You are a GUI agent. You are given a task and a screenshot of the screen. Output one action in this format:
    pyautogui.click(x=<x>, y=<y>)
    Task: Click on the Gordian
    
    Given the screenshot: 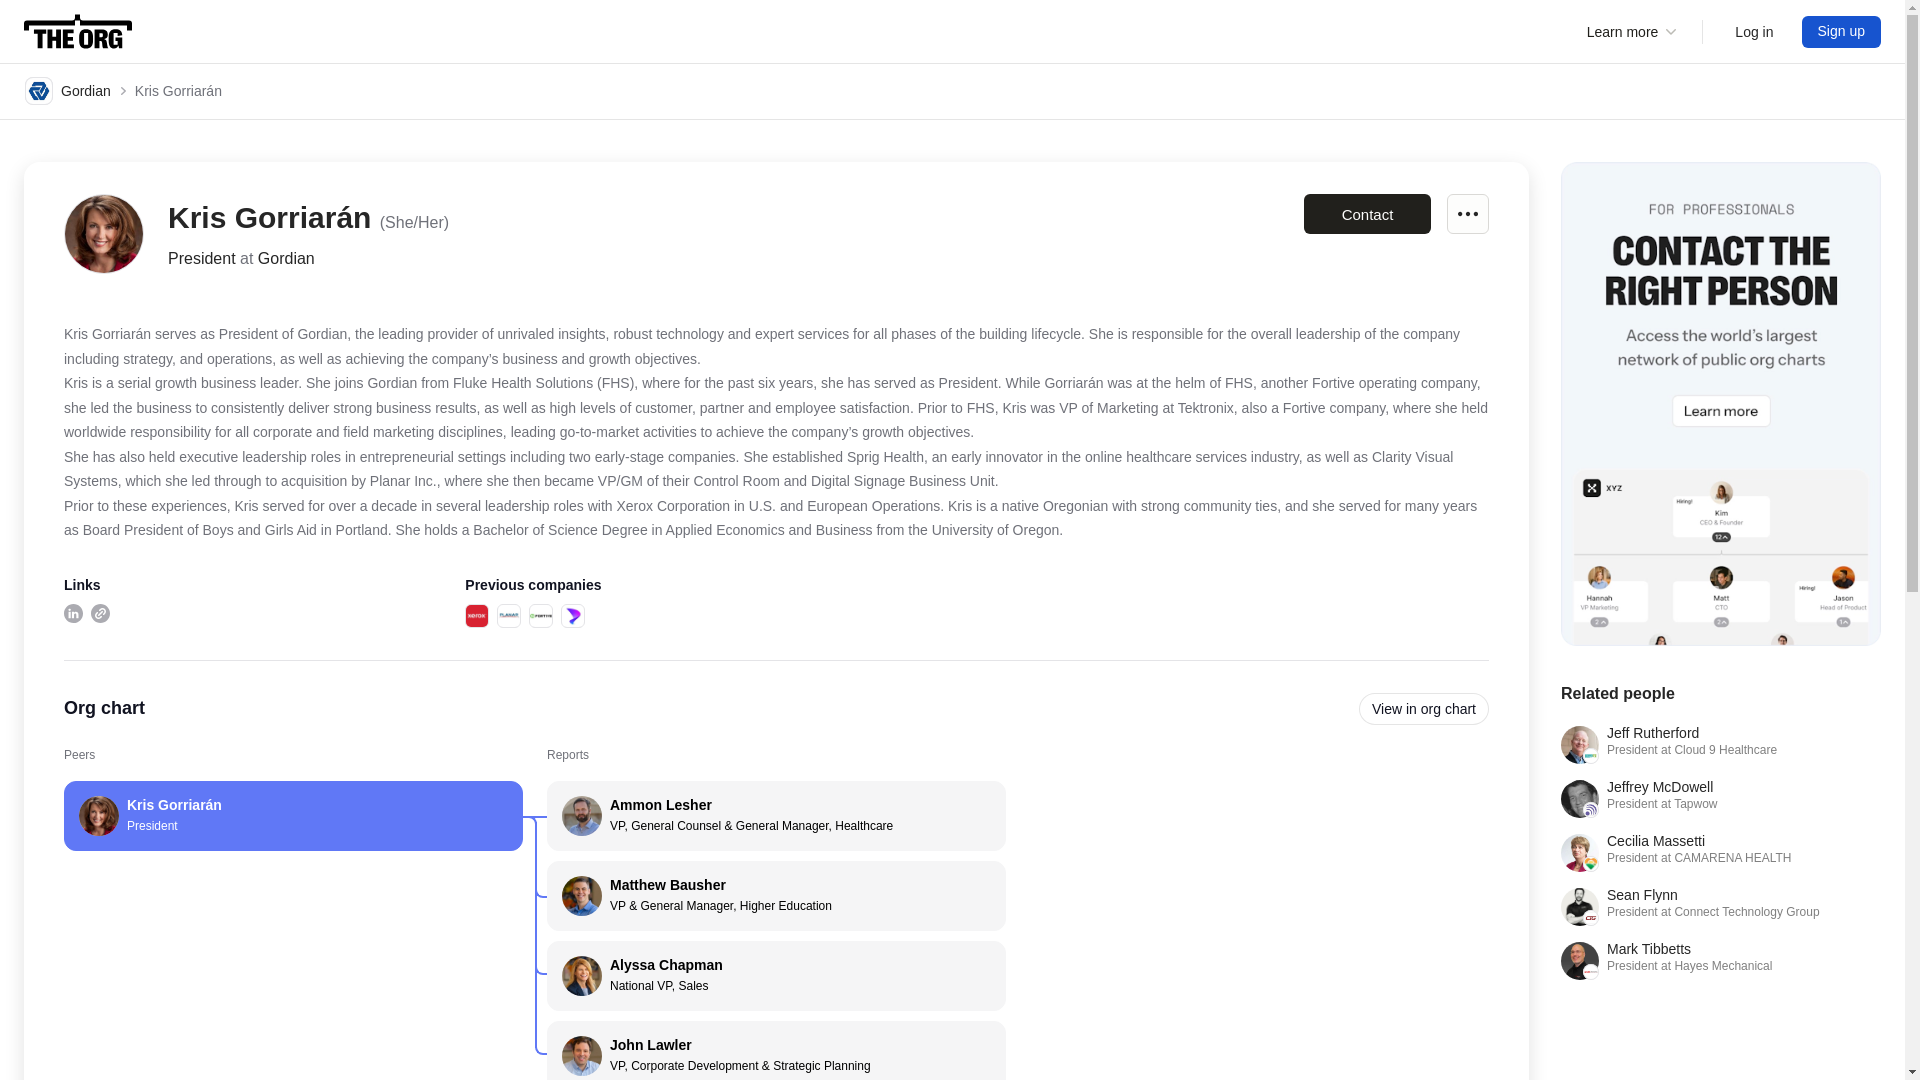 What is the action you would take?
    pyautogui.click(x=68, y=90)
    